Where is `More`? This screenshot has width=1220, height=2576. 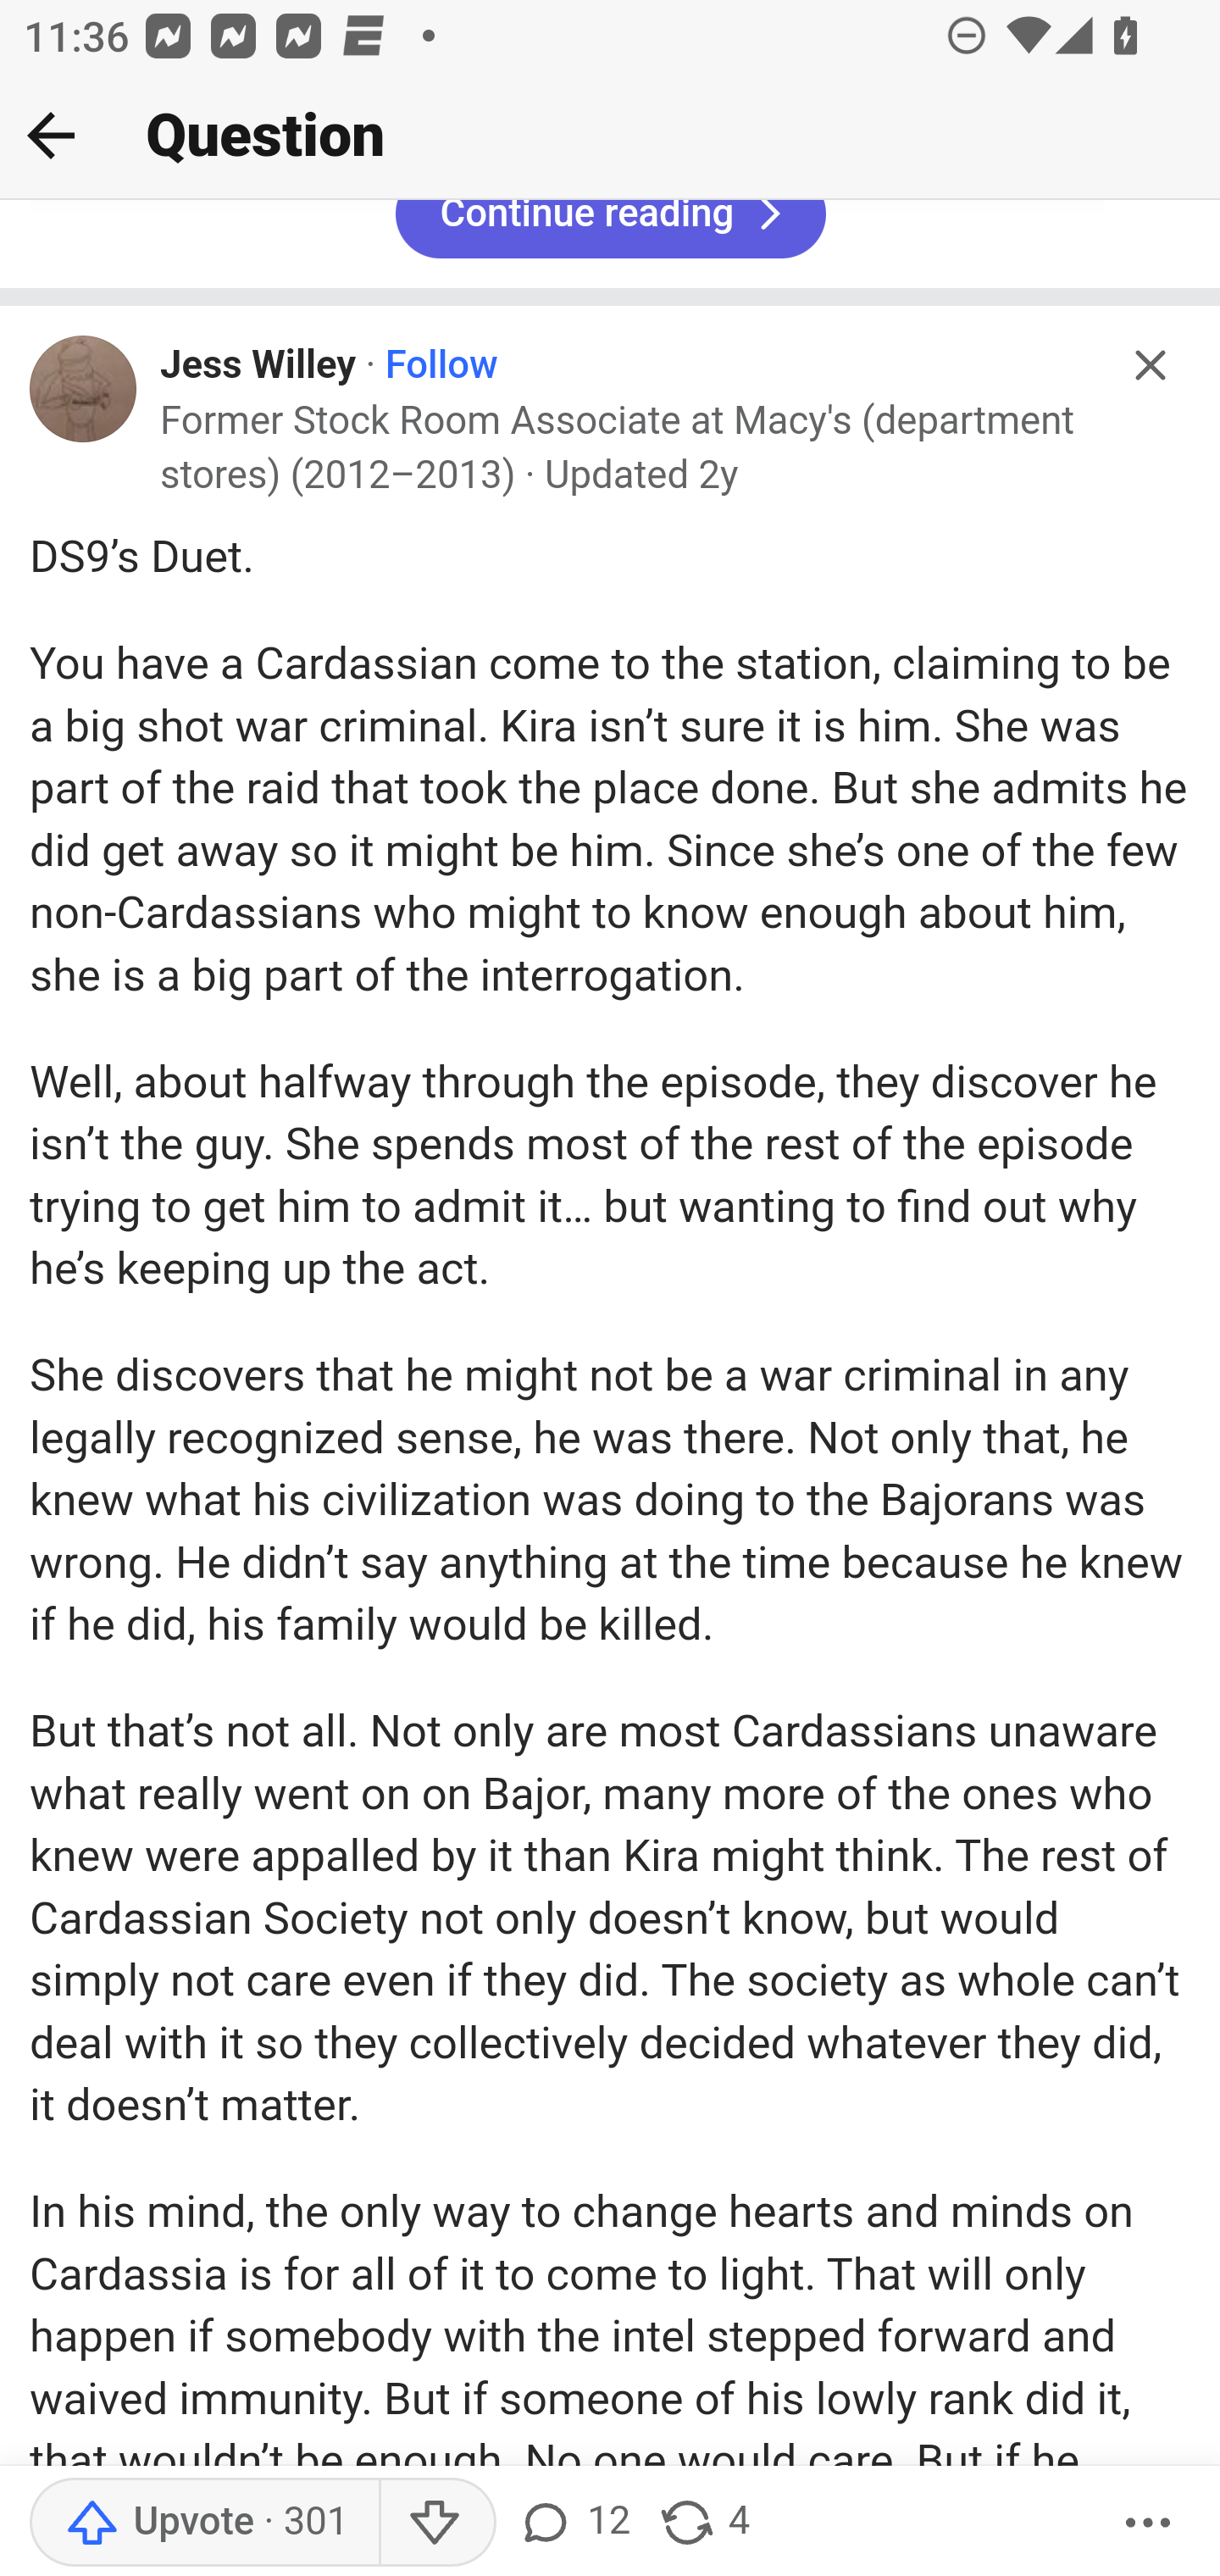 More is located at coordinates (1148, 2523).